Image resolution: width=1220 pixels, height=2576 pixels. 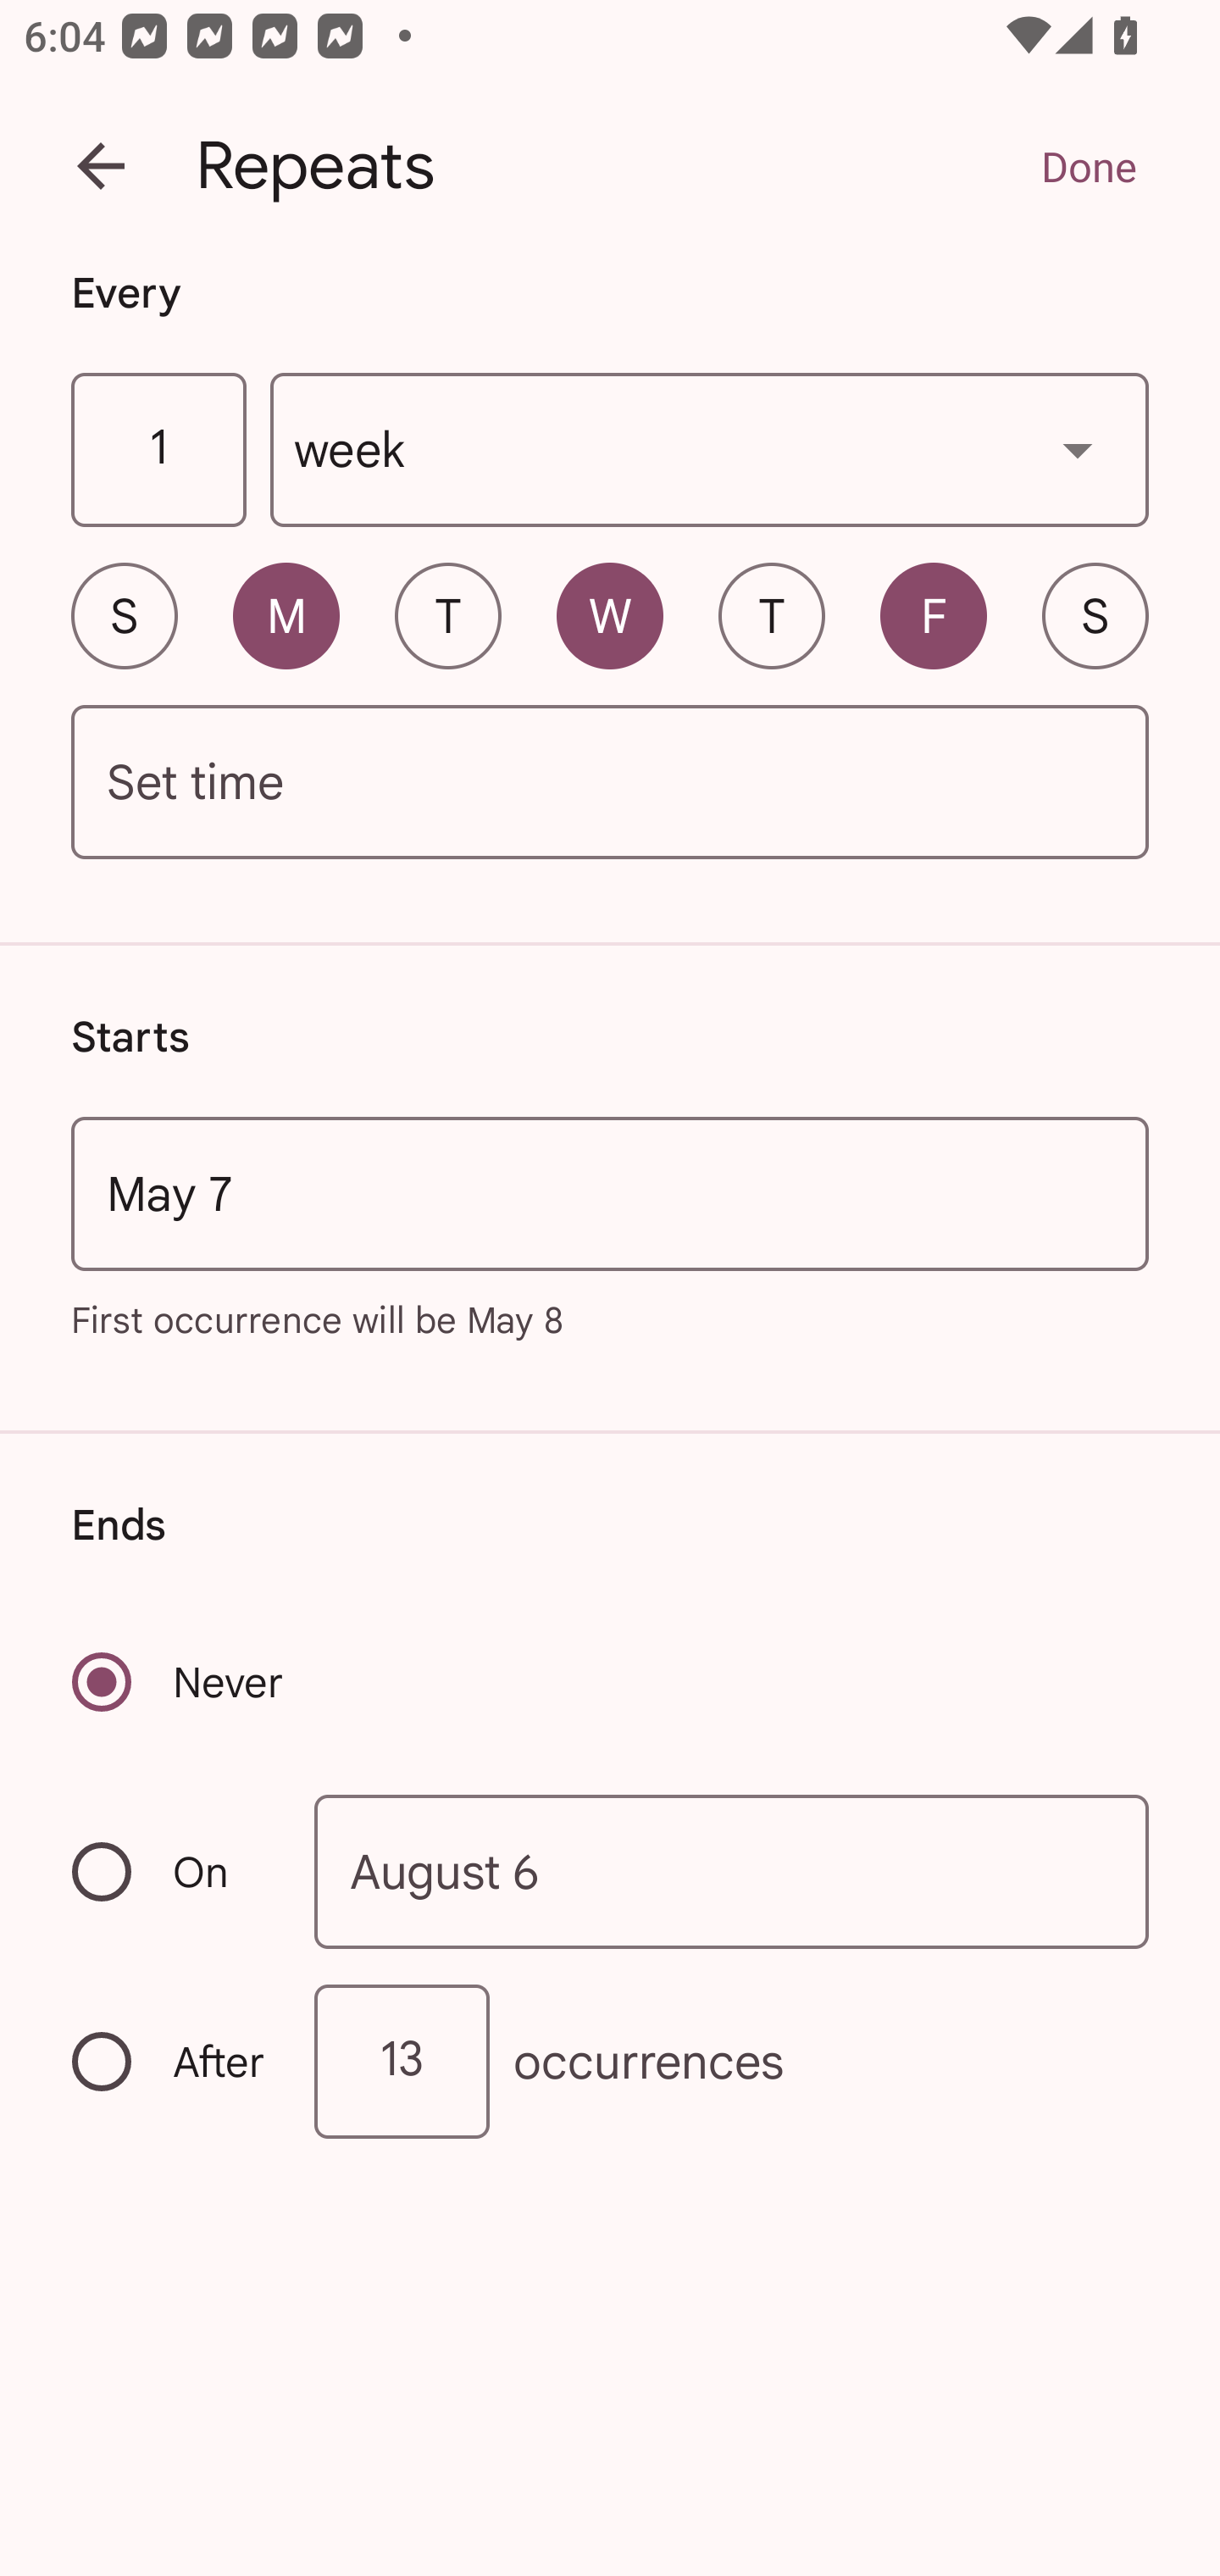 I want to click on 13, so click(x=402, y=2061).